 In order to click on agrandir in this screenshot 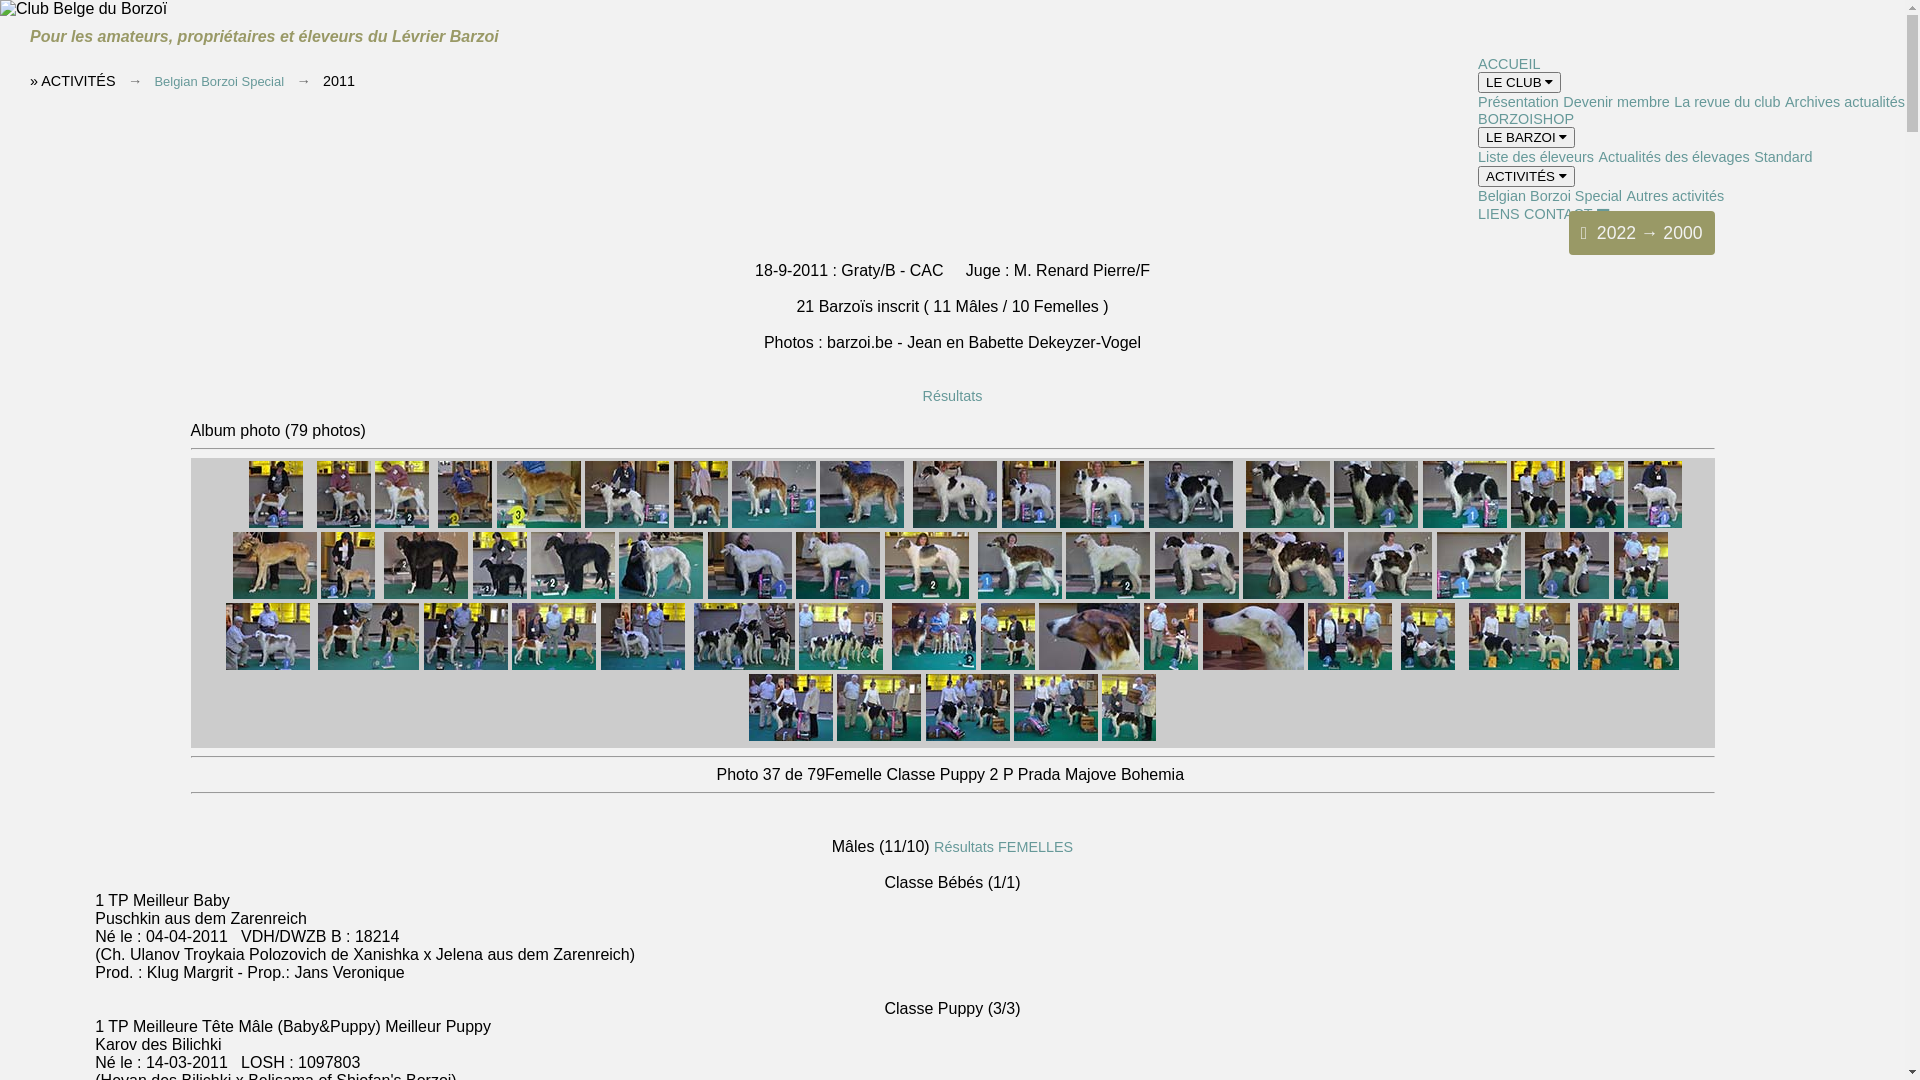, I will do `click(1465, 523)`.